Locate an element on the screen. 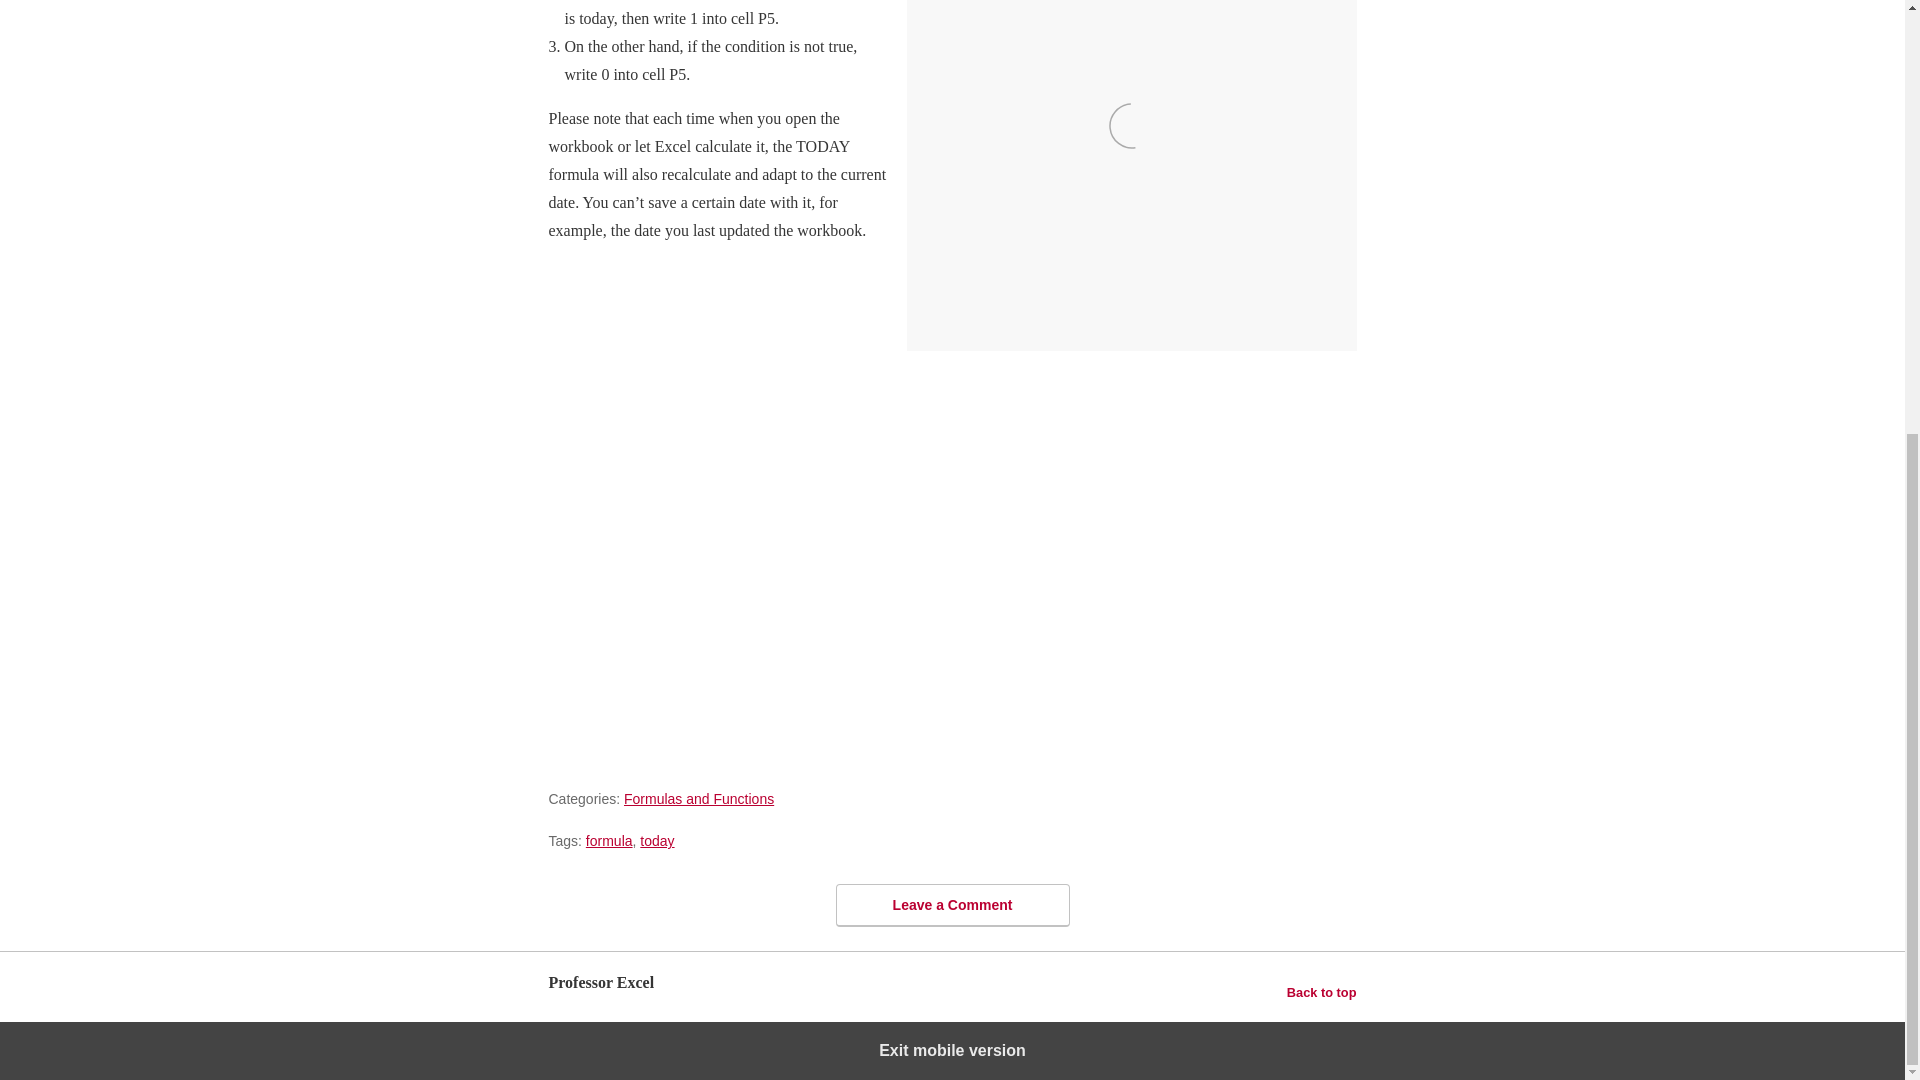 This screenshot has width=1920, height=1080. today is located at coordinates (656, 840).